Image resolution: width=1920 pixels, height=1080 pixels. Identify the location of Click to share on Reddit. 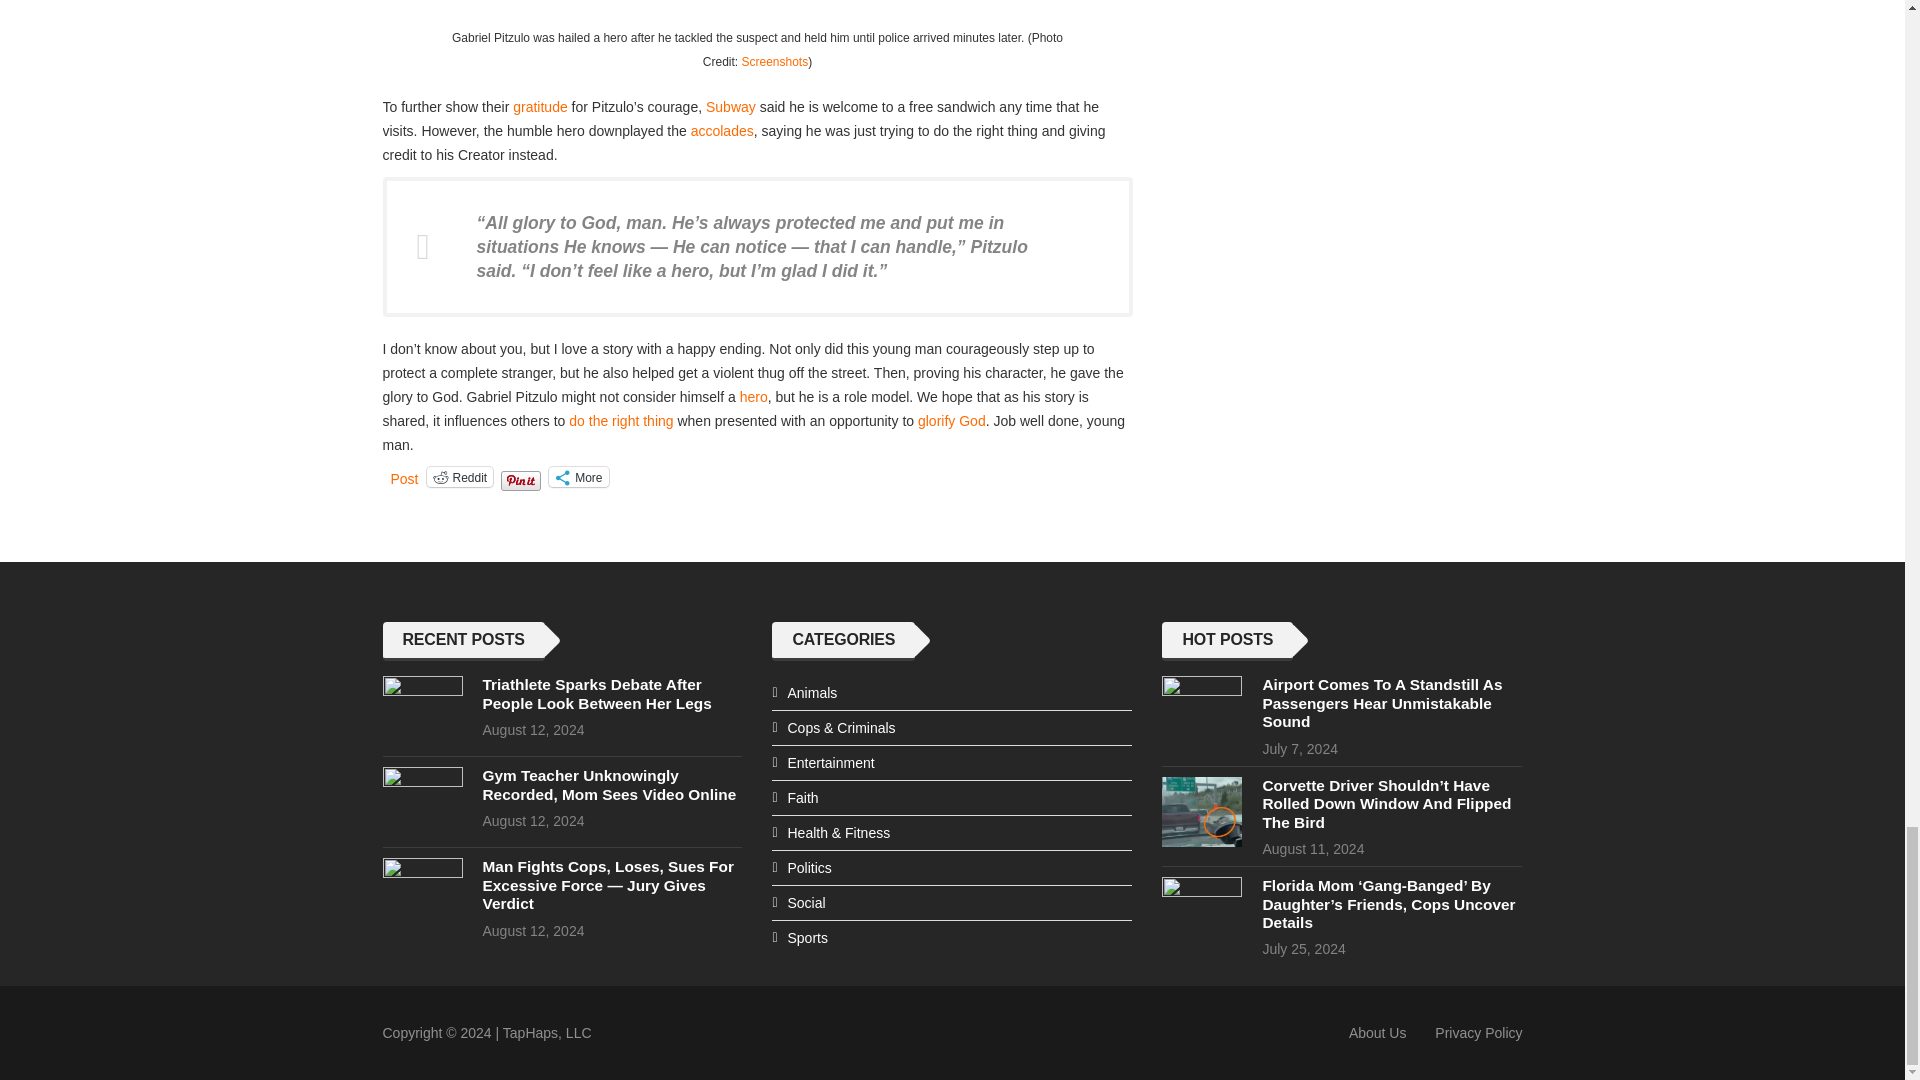
(460, 476).